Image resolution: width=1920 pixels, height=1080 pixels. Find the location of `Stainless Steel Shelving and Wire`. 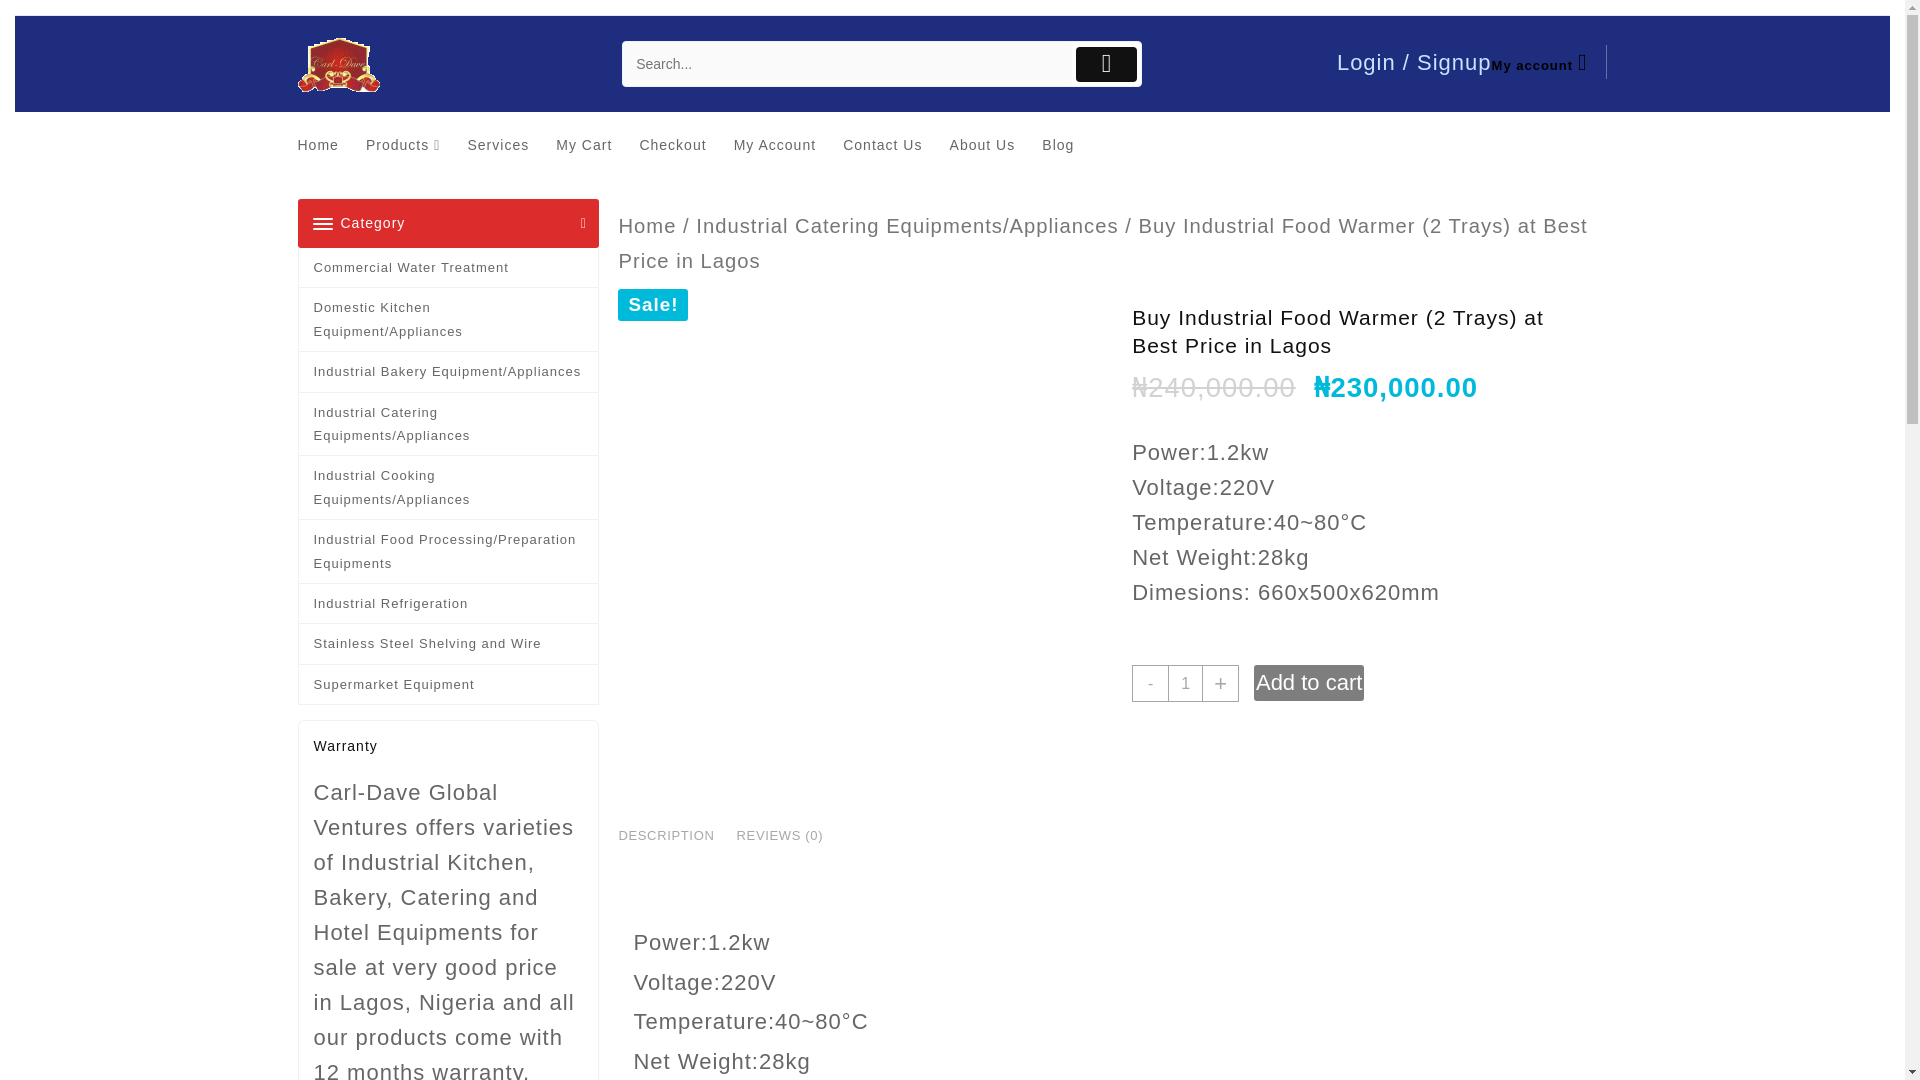

Stainless Steel Shelving and Wire is located at coordinates (447, 644).